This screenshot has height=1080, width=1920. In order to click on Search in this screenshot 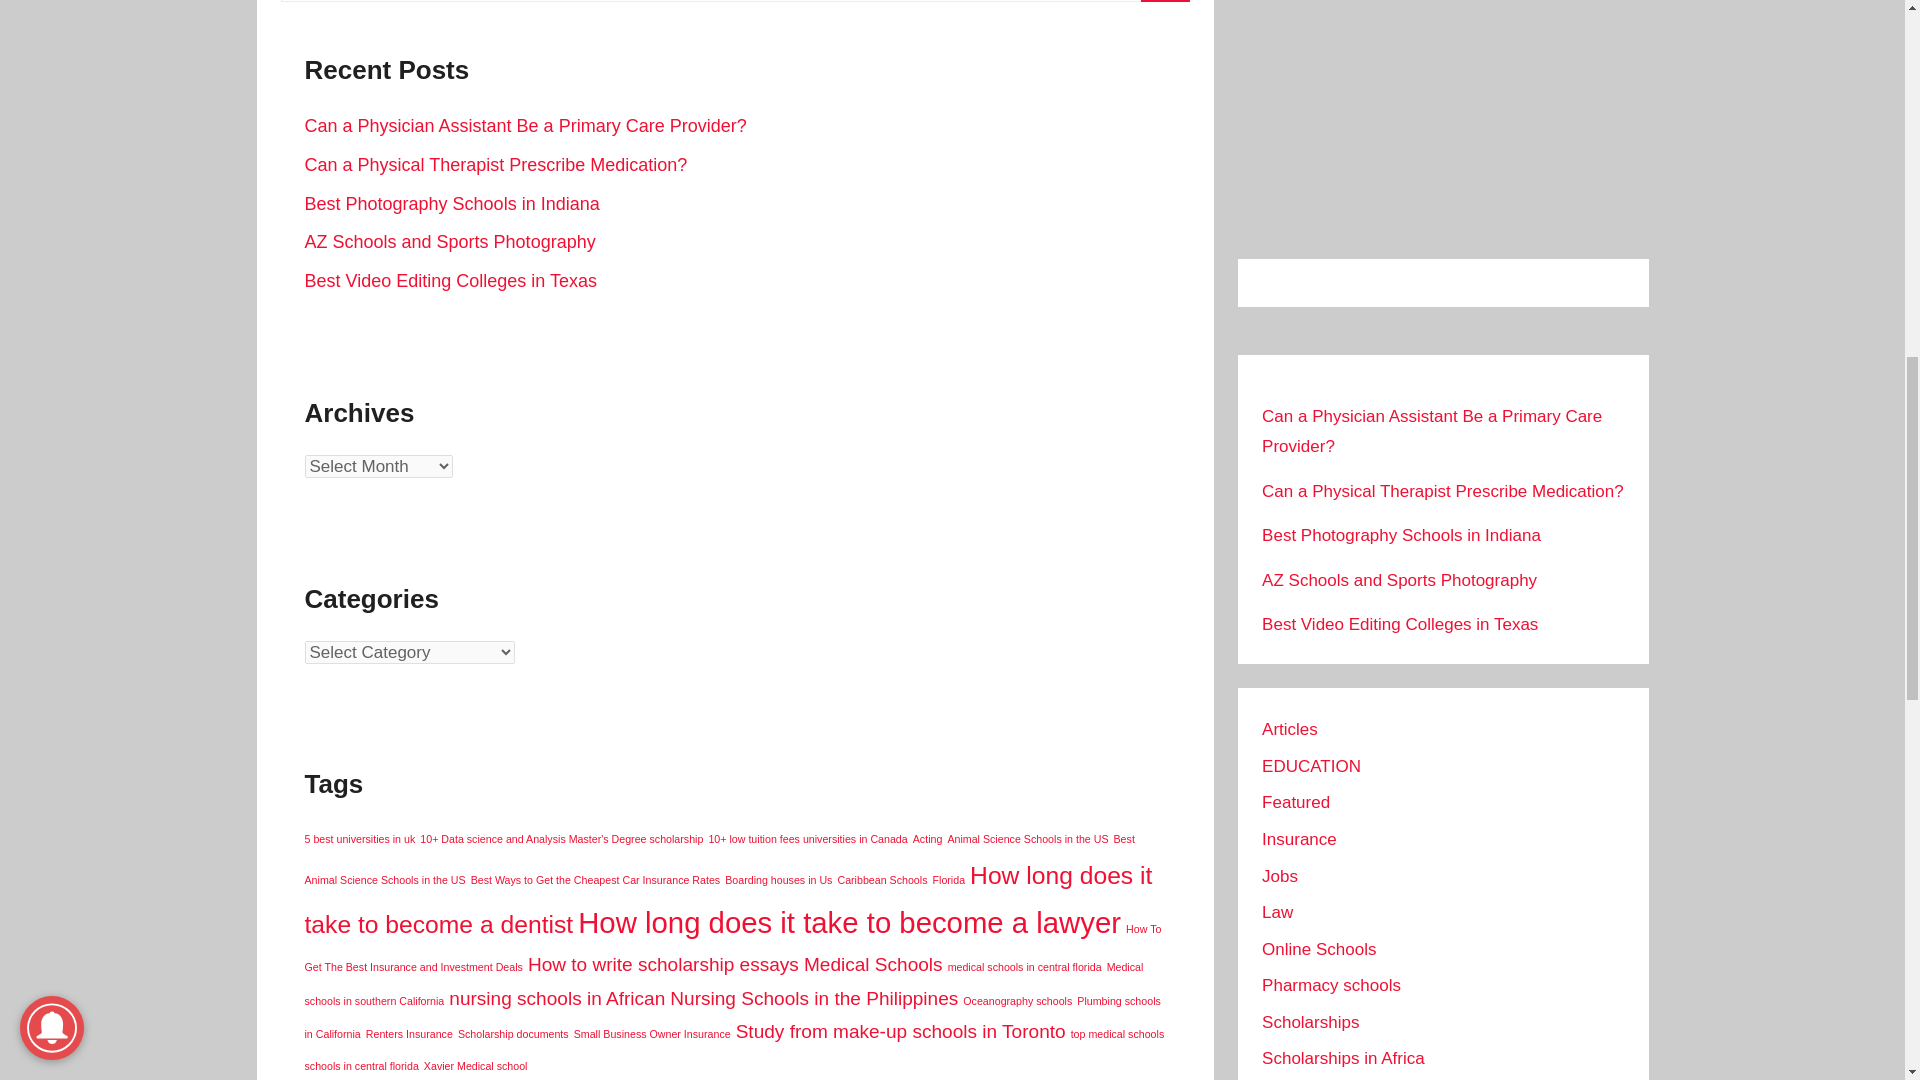, I will do `click(1165, 1)`.